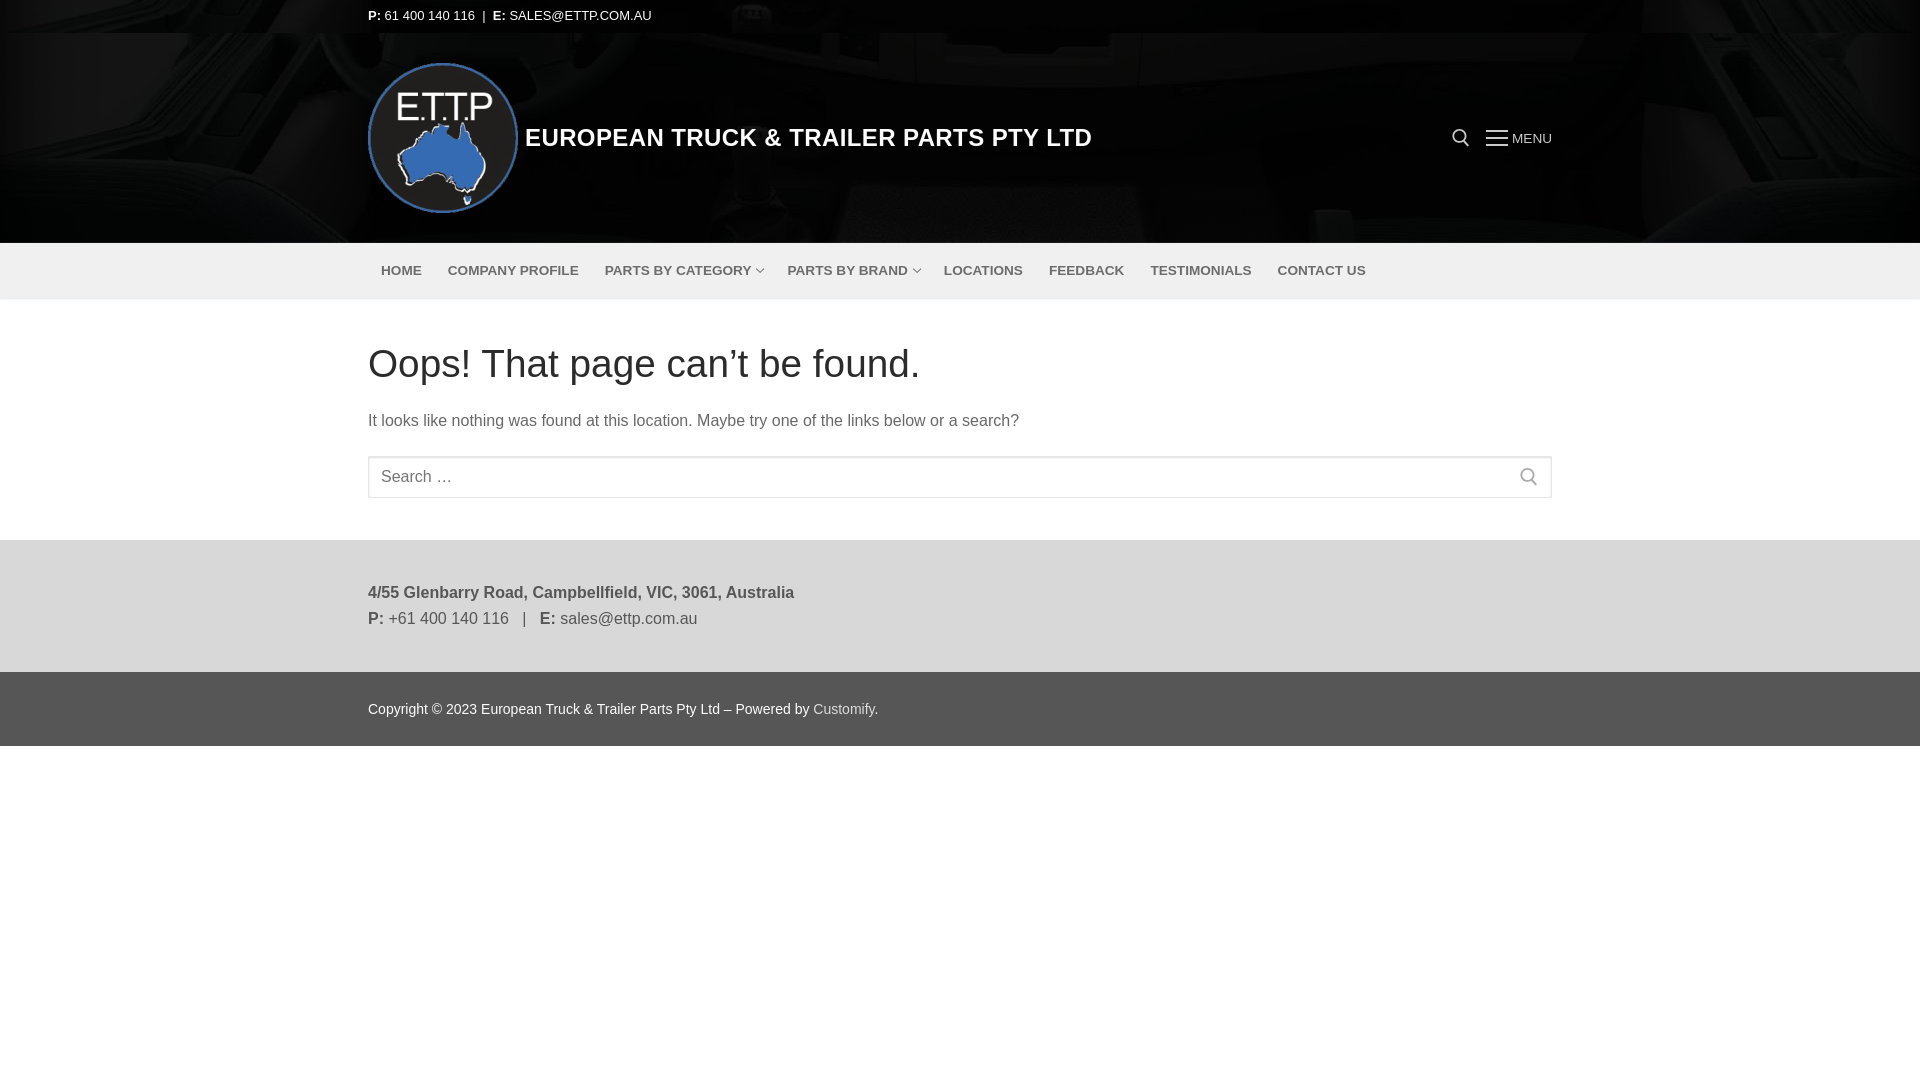  What do you see at coordinates (852, 271) in the screenshot?
I see `PARTS BY BRAND
 ` at bounding box center [852, 271].